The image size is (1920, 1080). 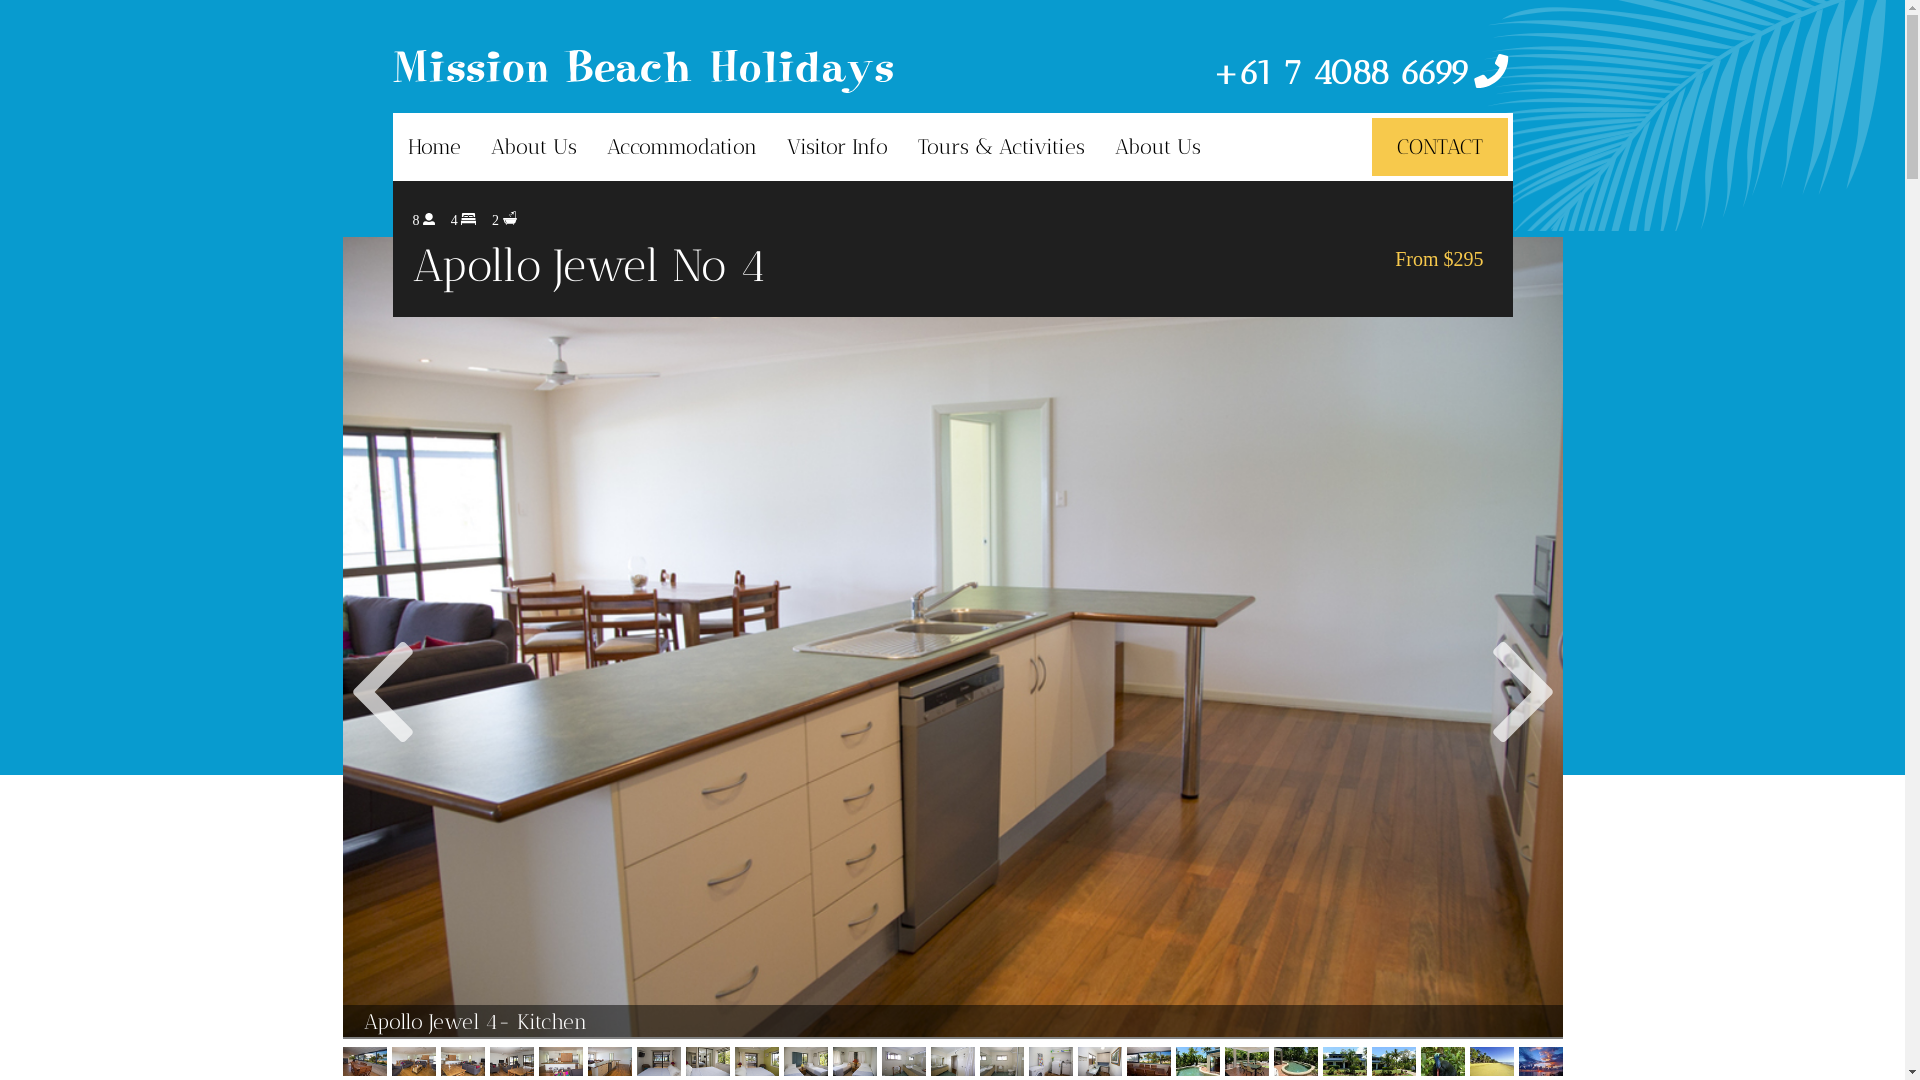 What do you see at coordinates (1158, 147) in the screenshot?
I see `About Us` at bounding box center [1158, 147].